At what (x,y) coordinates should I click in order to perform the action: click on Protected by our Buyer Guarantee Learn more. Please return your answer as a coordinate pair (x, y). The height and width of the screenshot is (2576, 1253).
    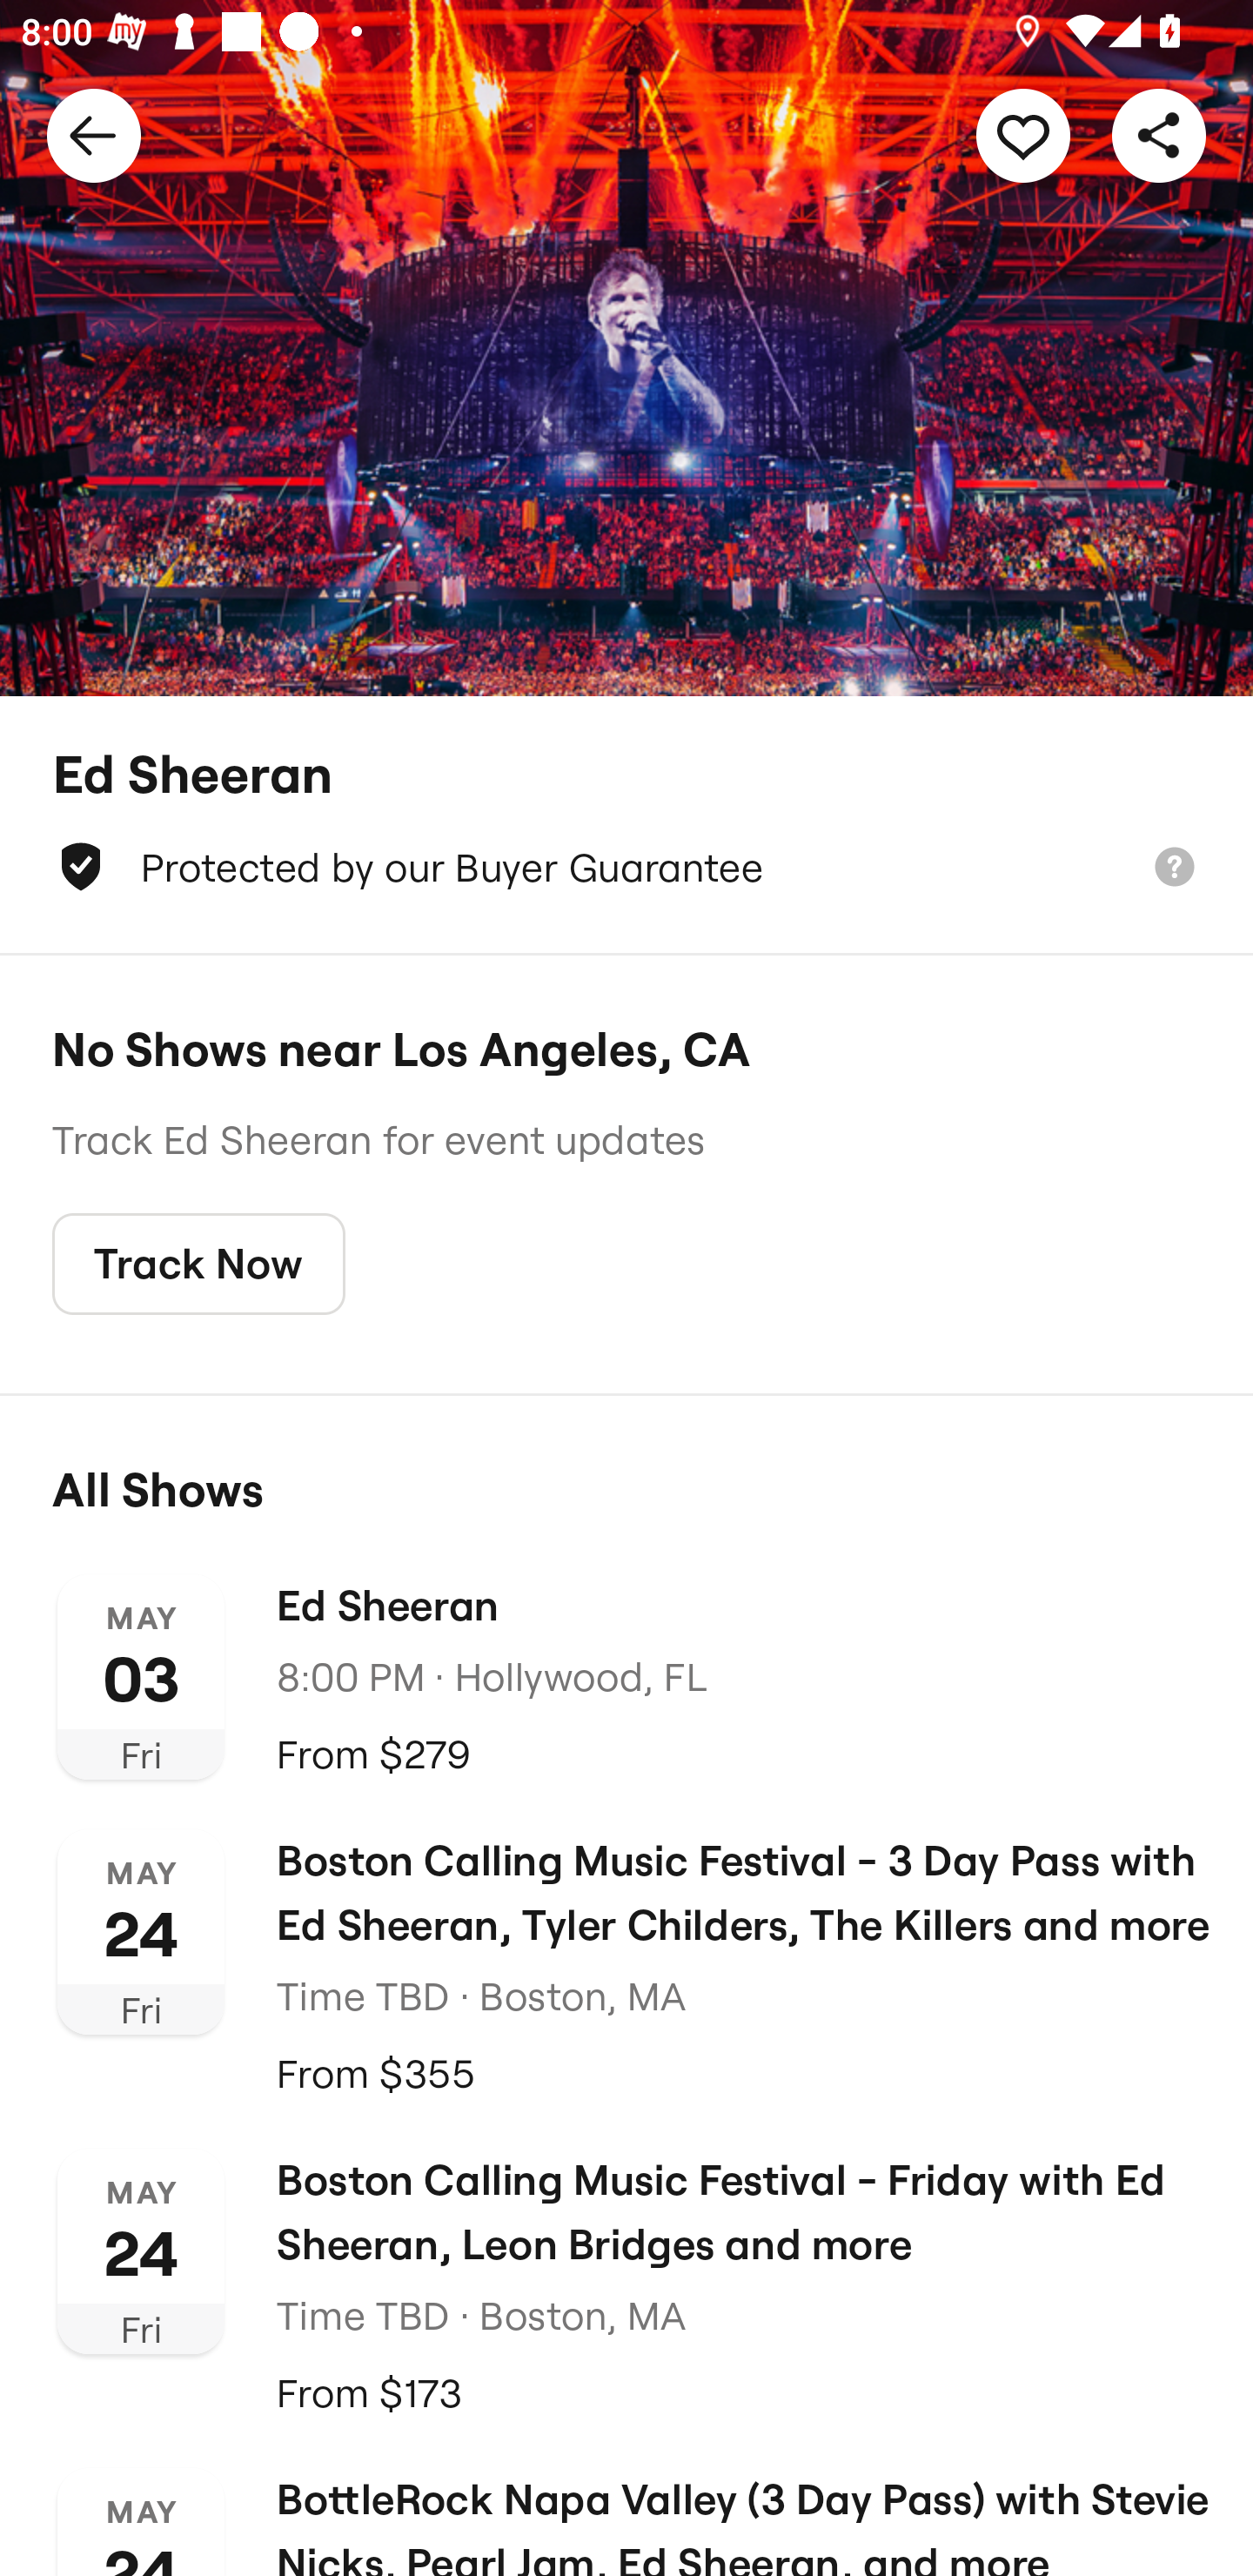
    Looking at the image, I should click on (626, 867).